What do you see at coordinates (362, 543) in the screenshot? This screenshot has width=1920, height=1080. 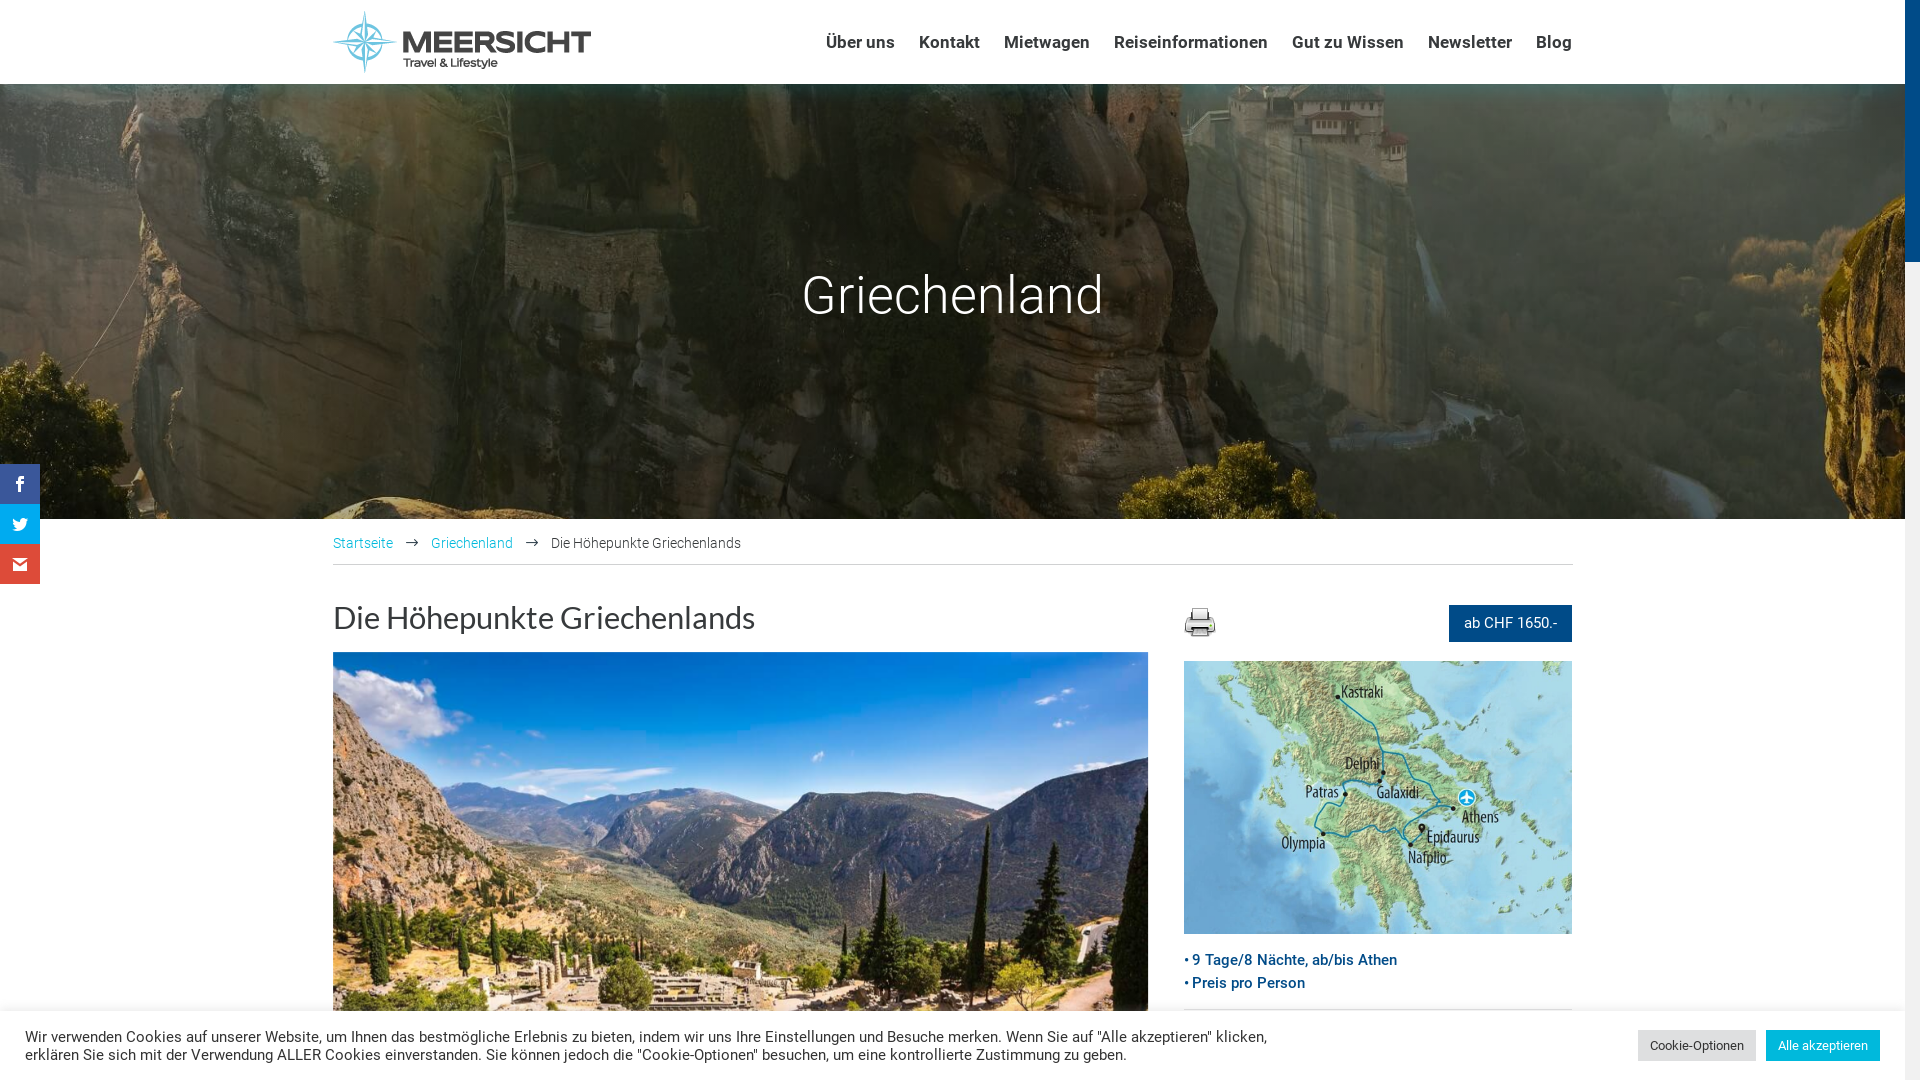 I see `Startseite` at bounding box center [362, 543].